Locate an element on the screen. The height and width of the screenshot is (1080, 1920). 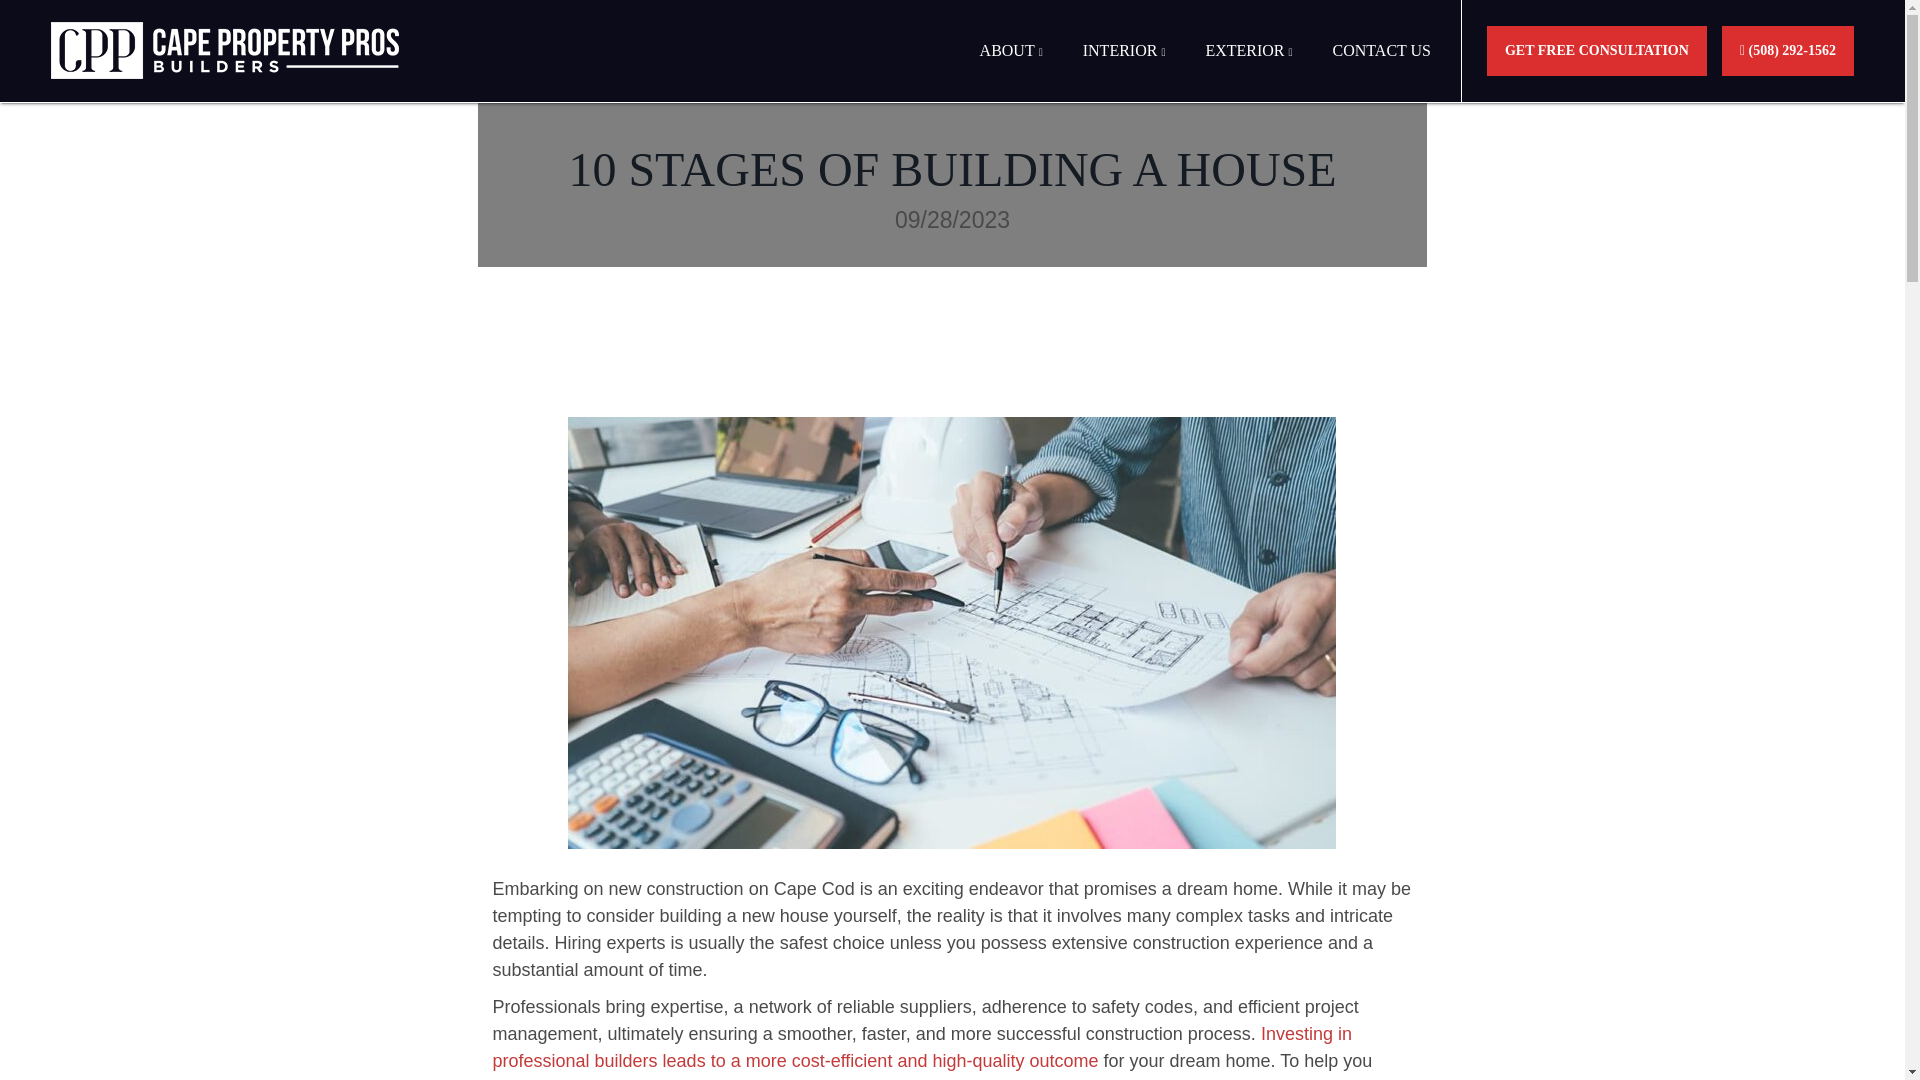
About is located at coordinates (1010, 70).